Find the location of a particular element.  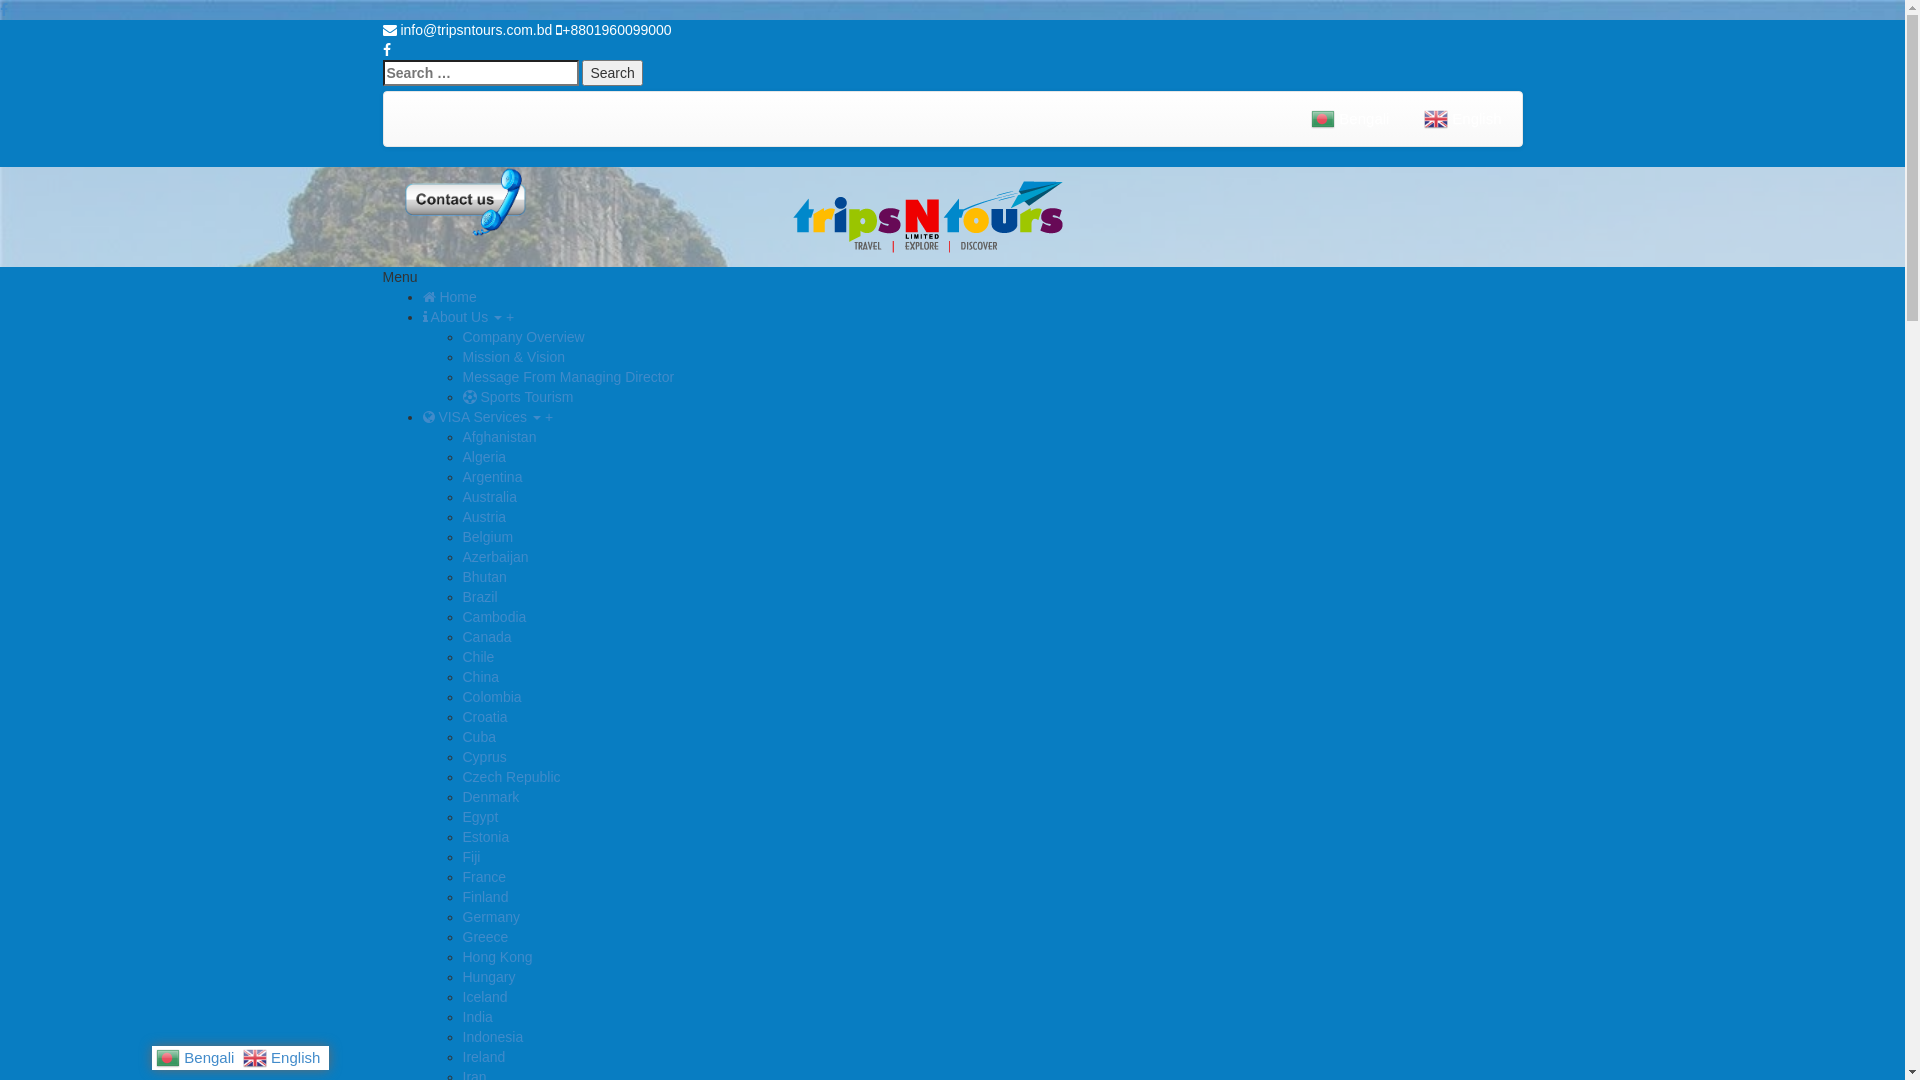

Estonia is located at coordinates (485, 837).